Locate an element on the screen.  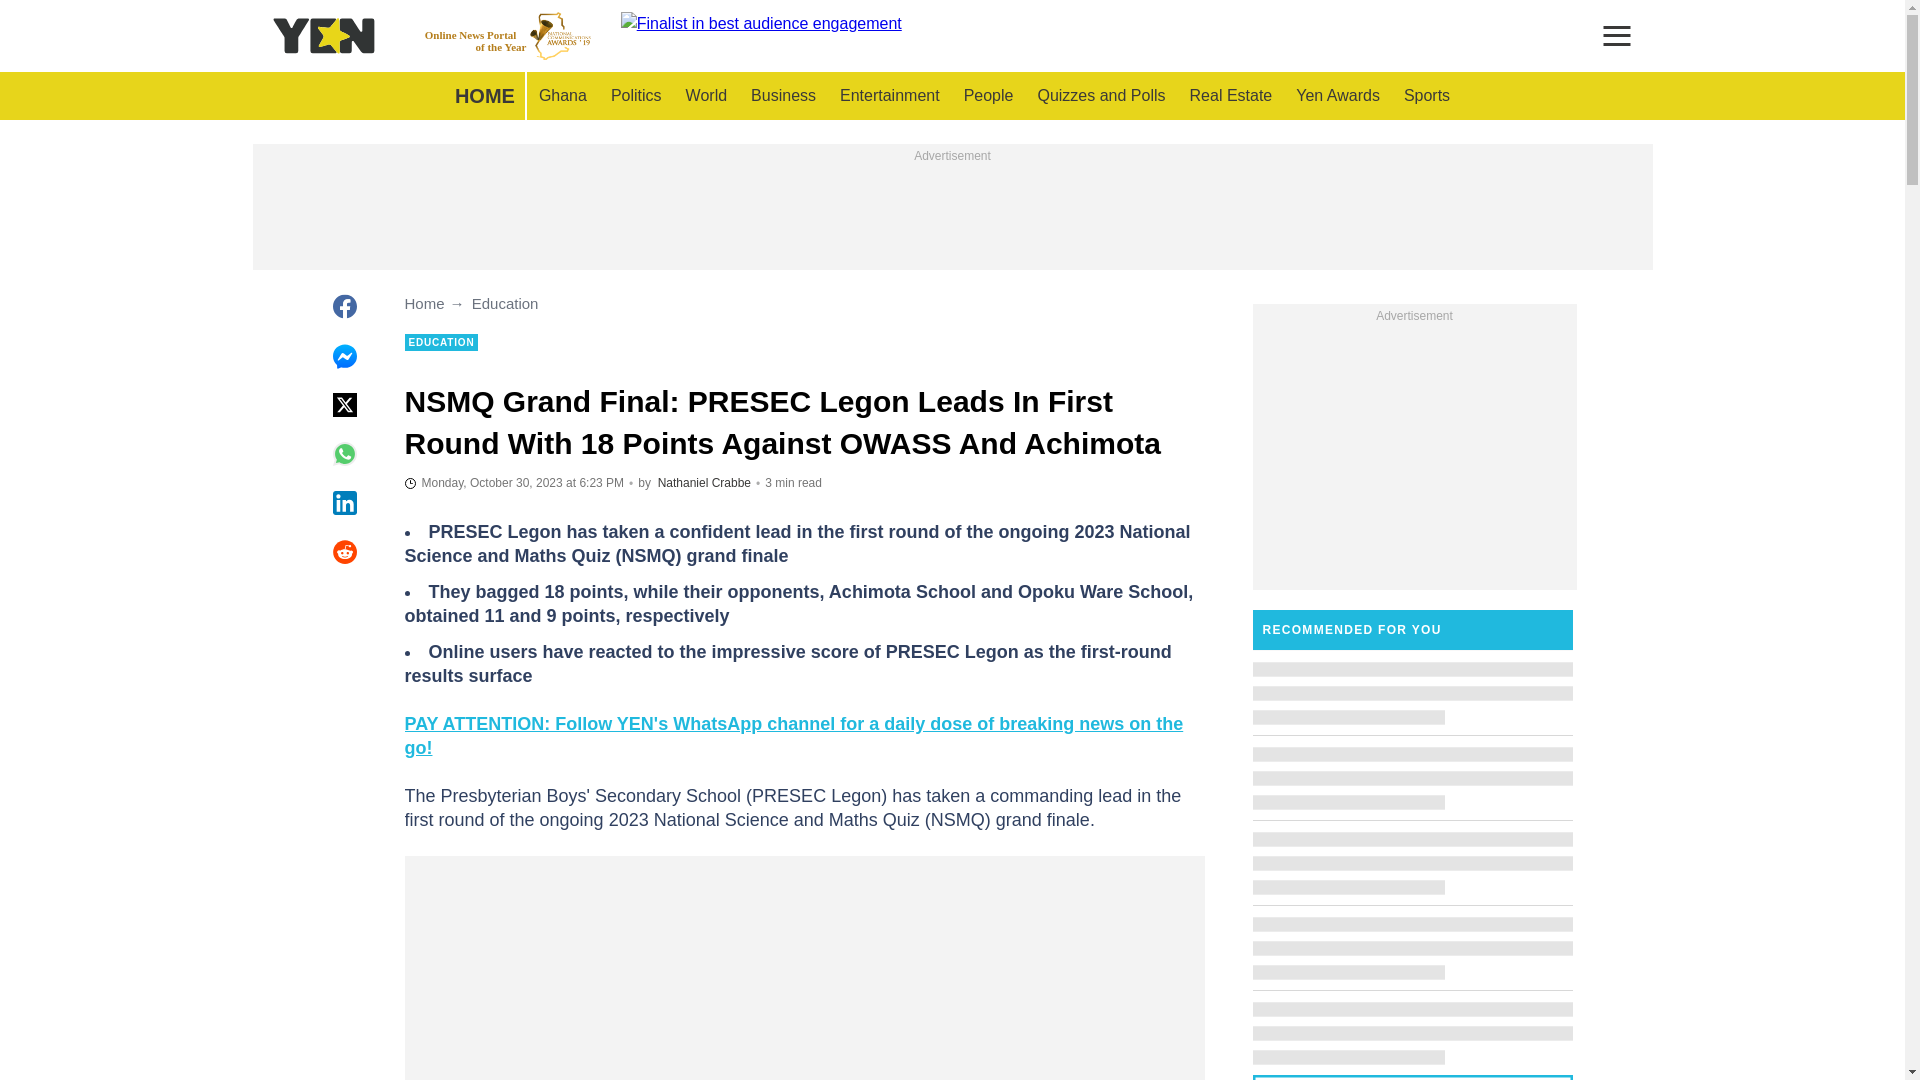
Real Estate is located at coordinates (636, 96).